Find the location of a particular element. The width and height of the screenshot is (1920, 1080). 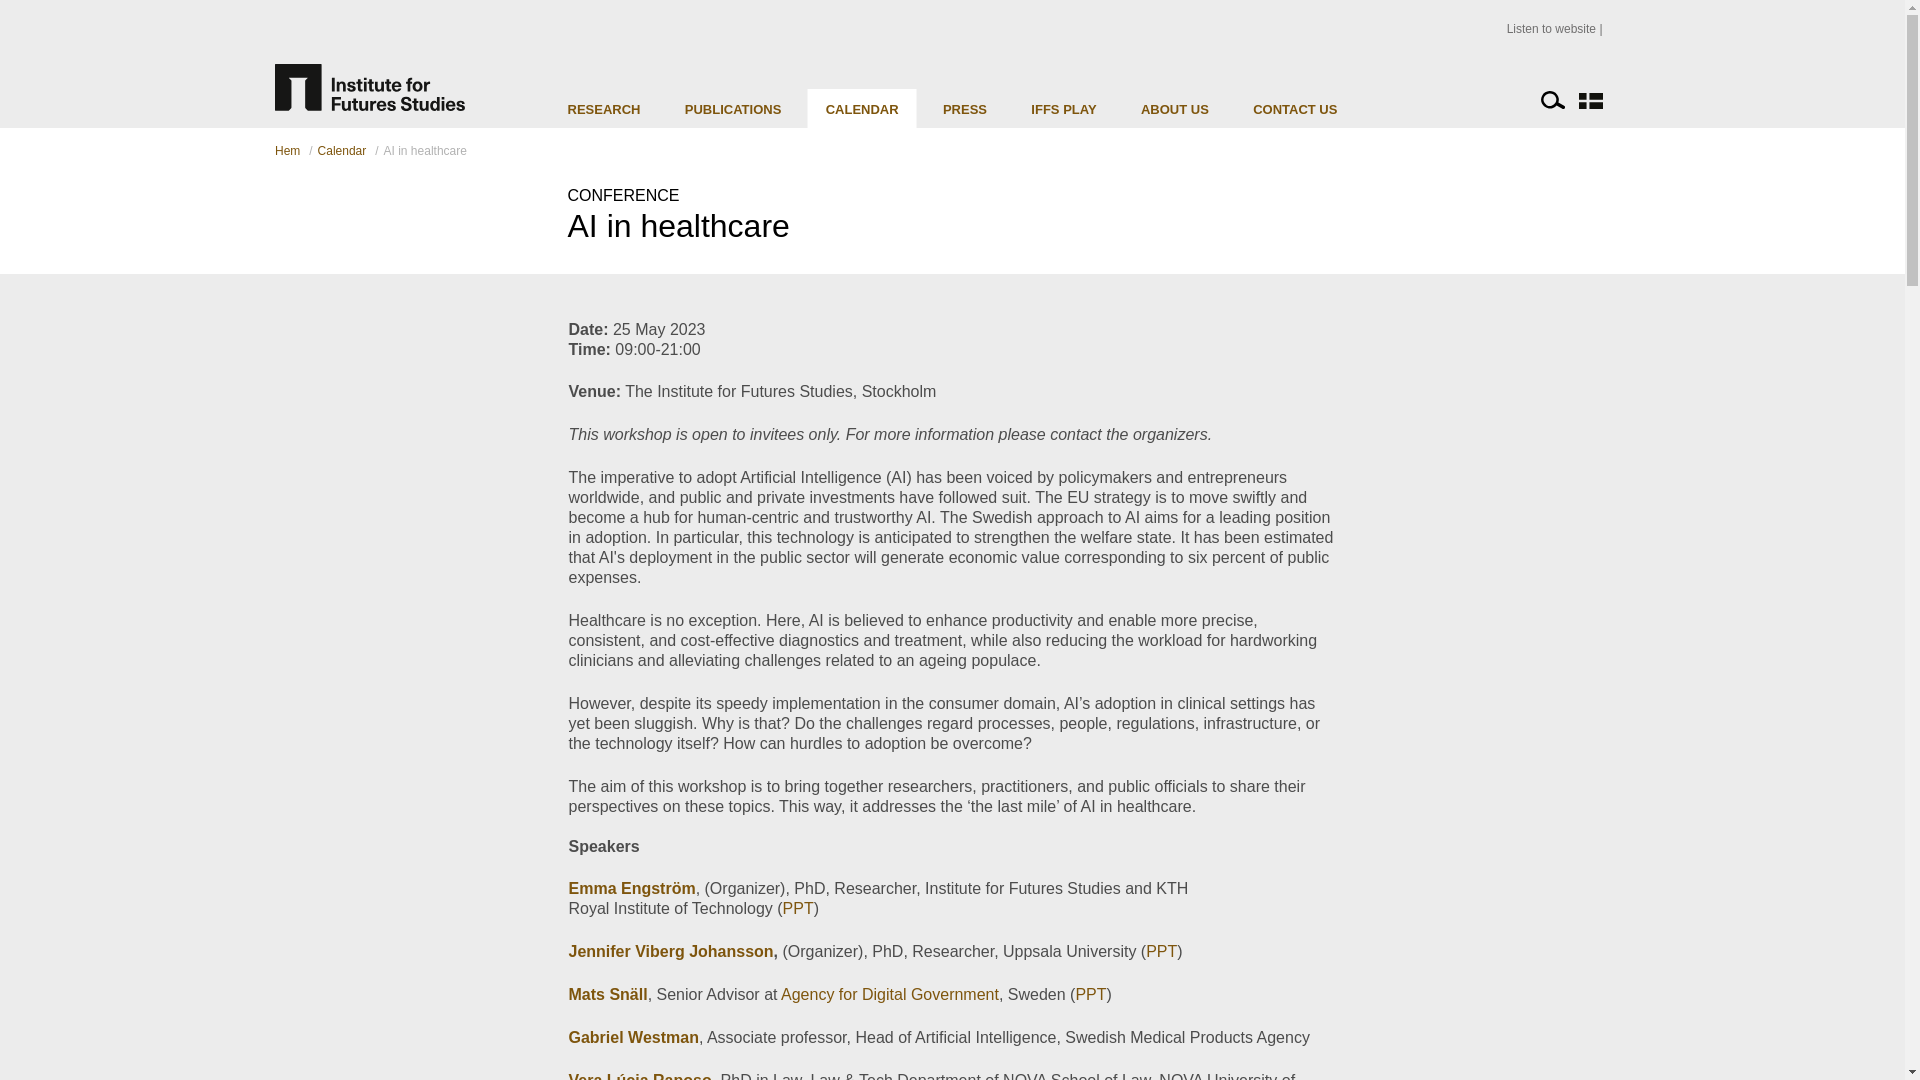

ABOUT US is located at coordinates (1174, 108).